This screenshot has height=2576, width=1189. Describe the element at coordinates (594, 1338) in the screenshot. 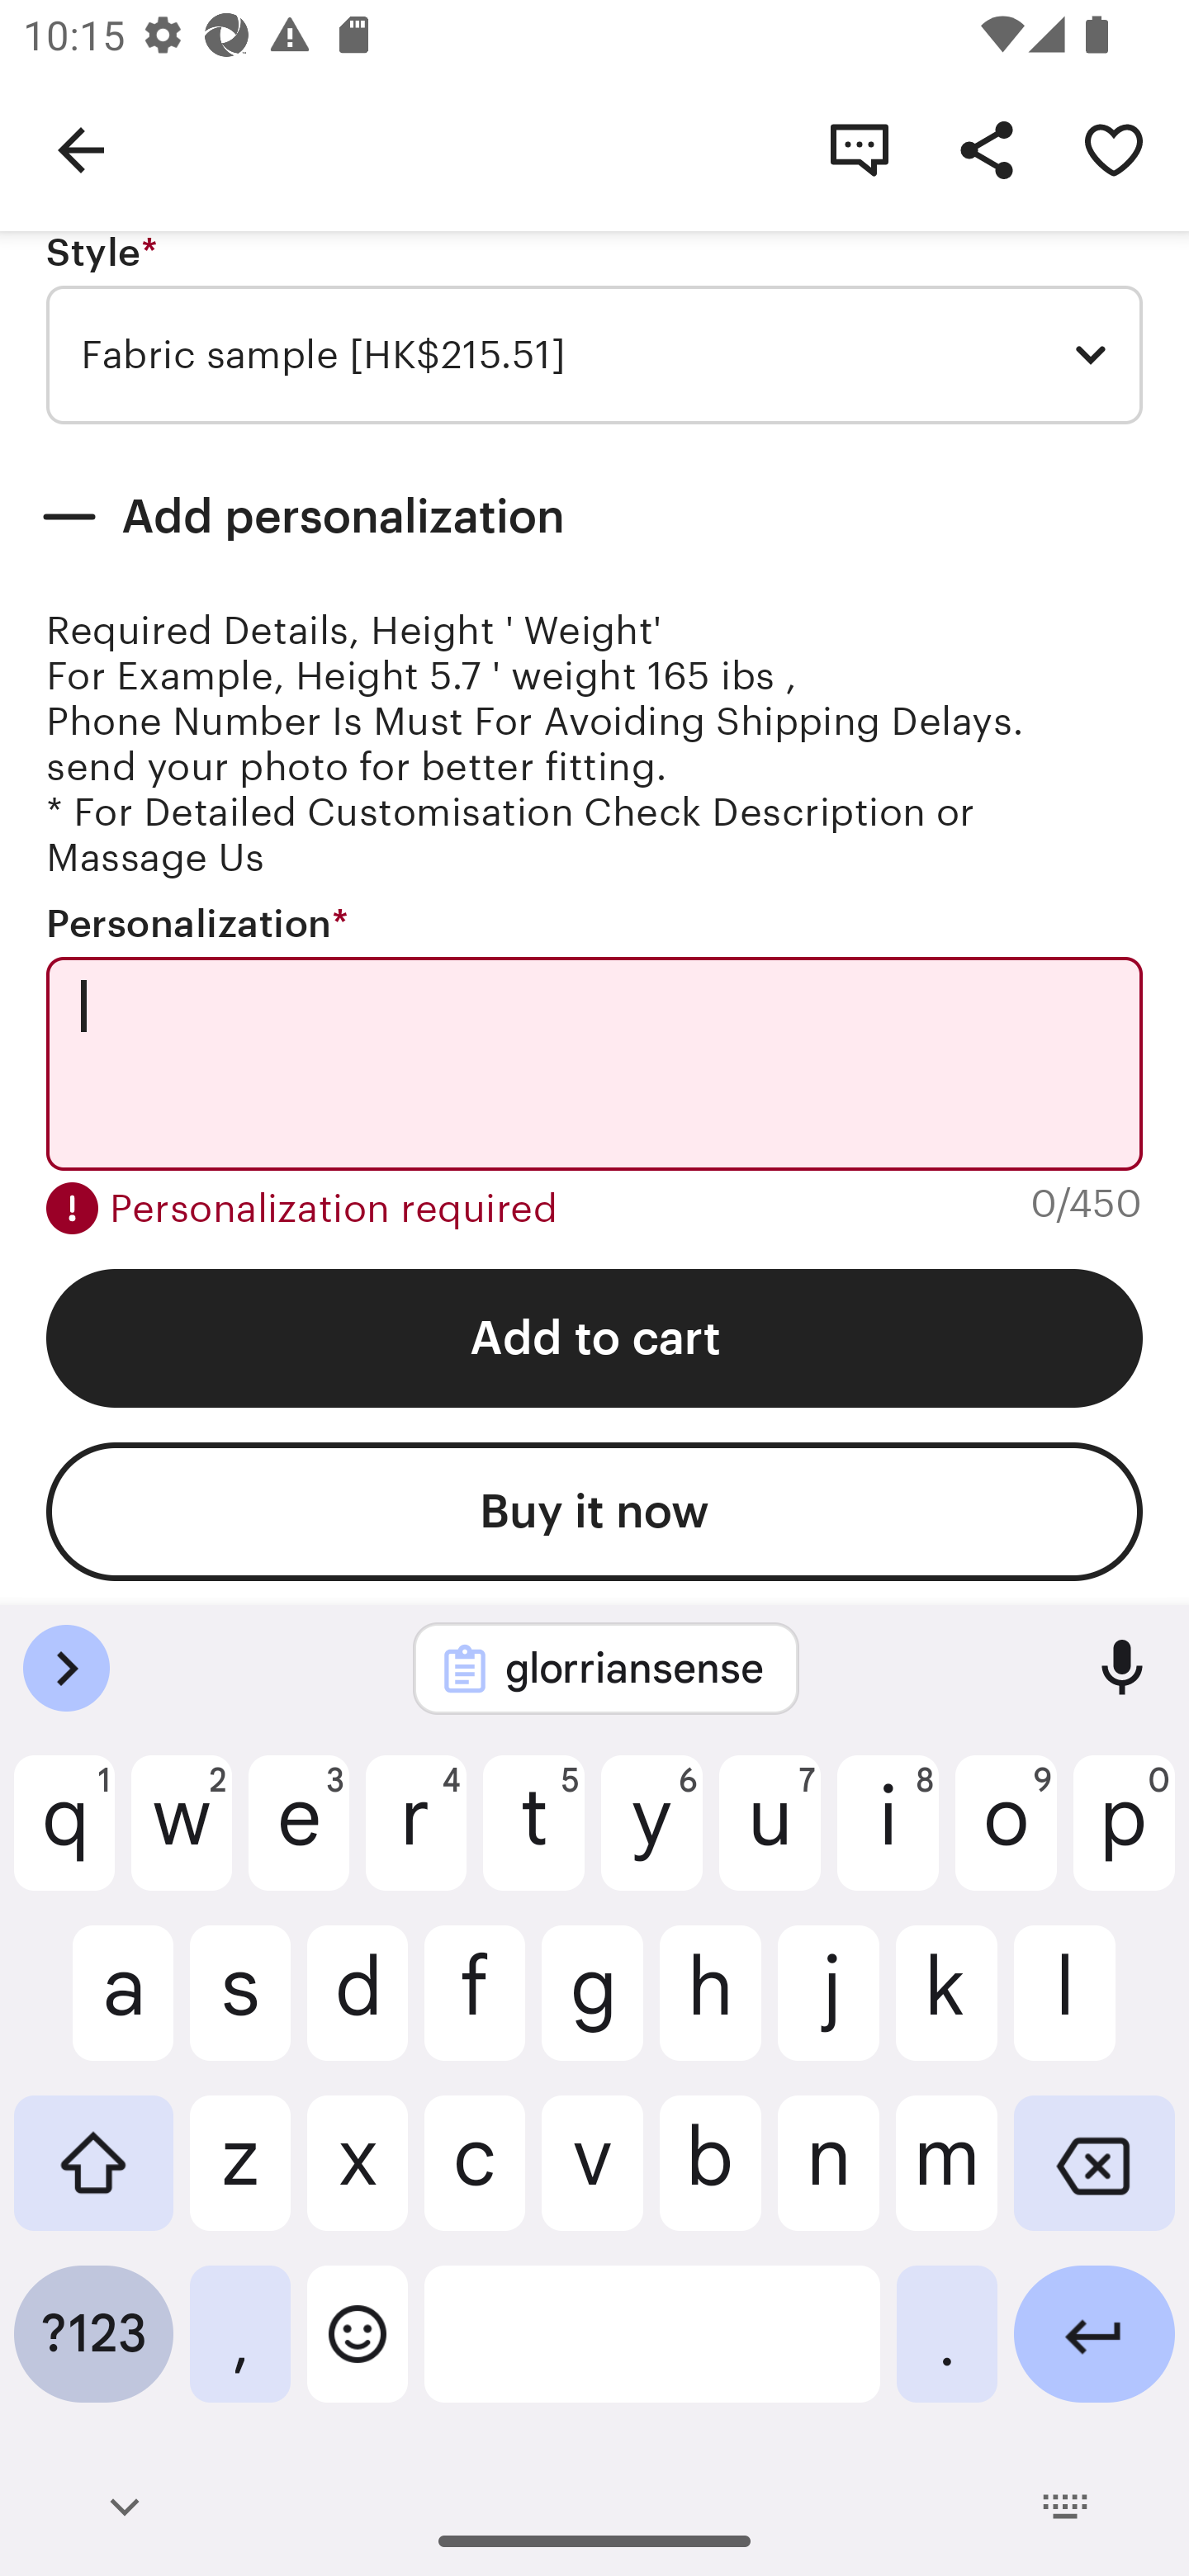

I see `Add to cart` at that location.